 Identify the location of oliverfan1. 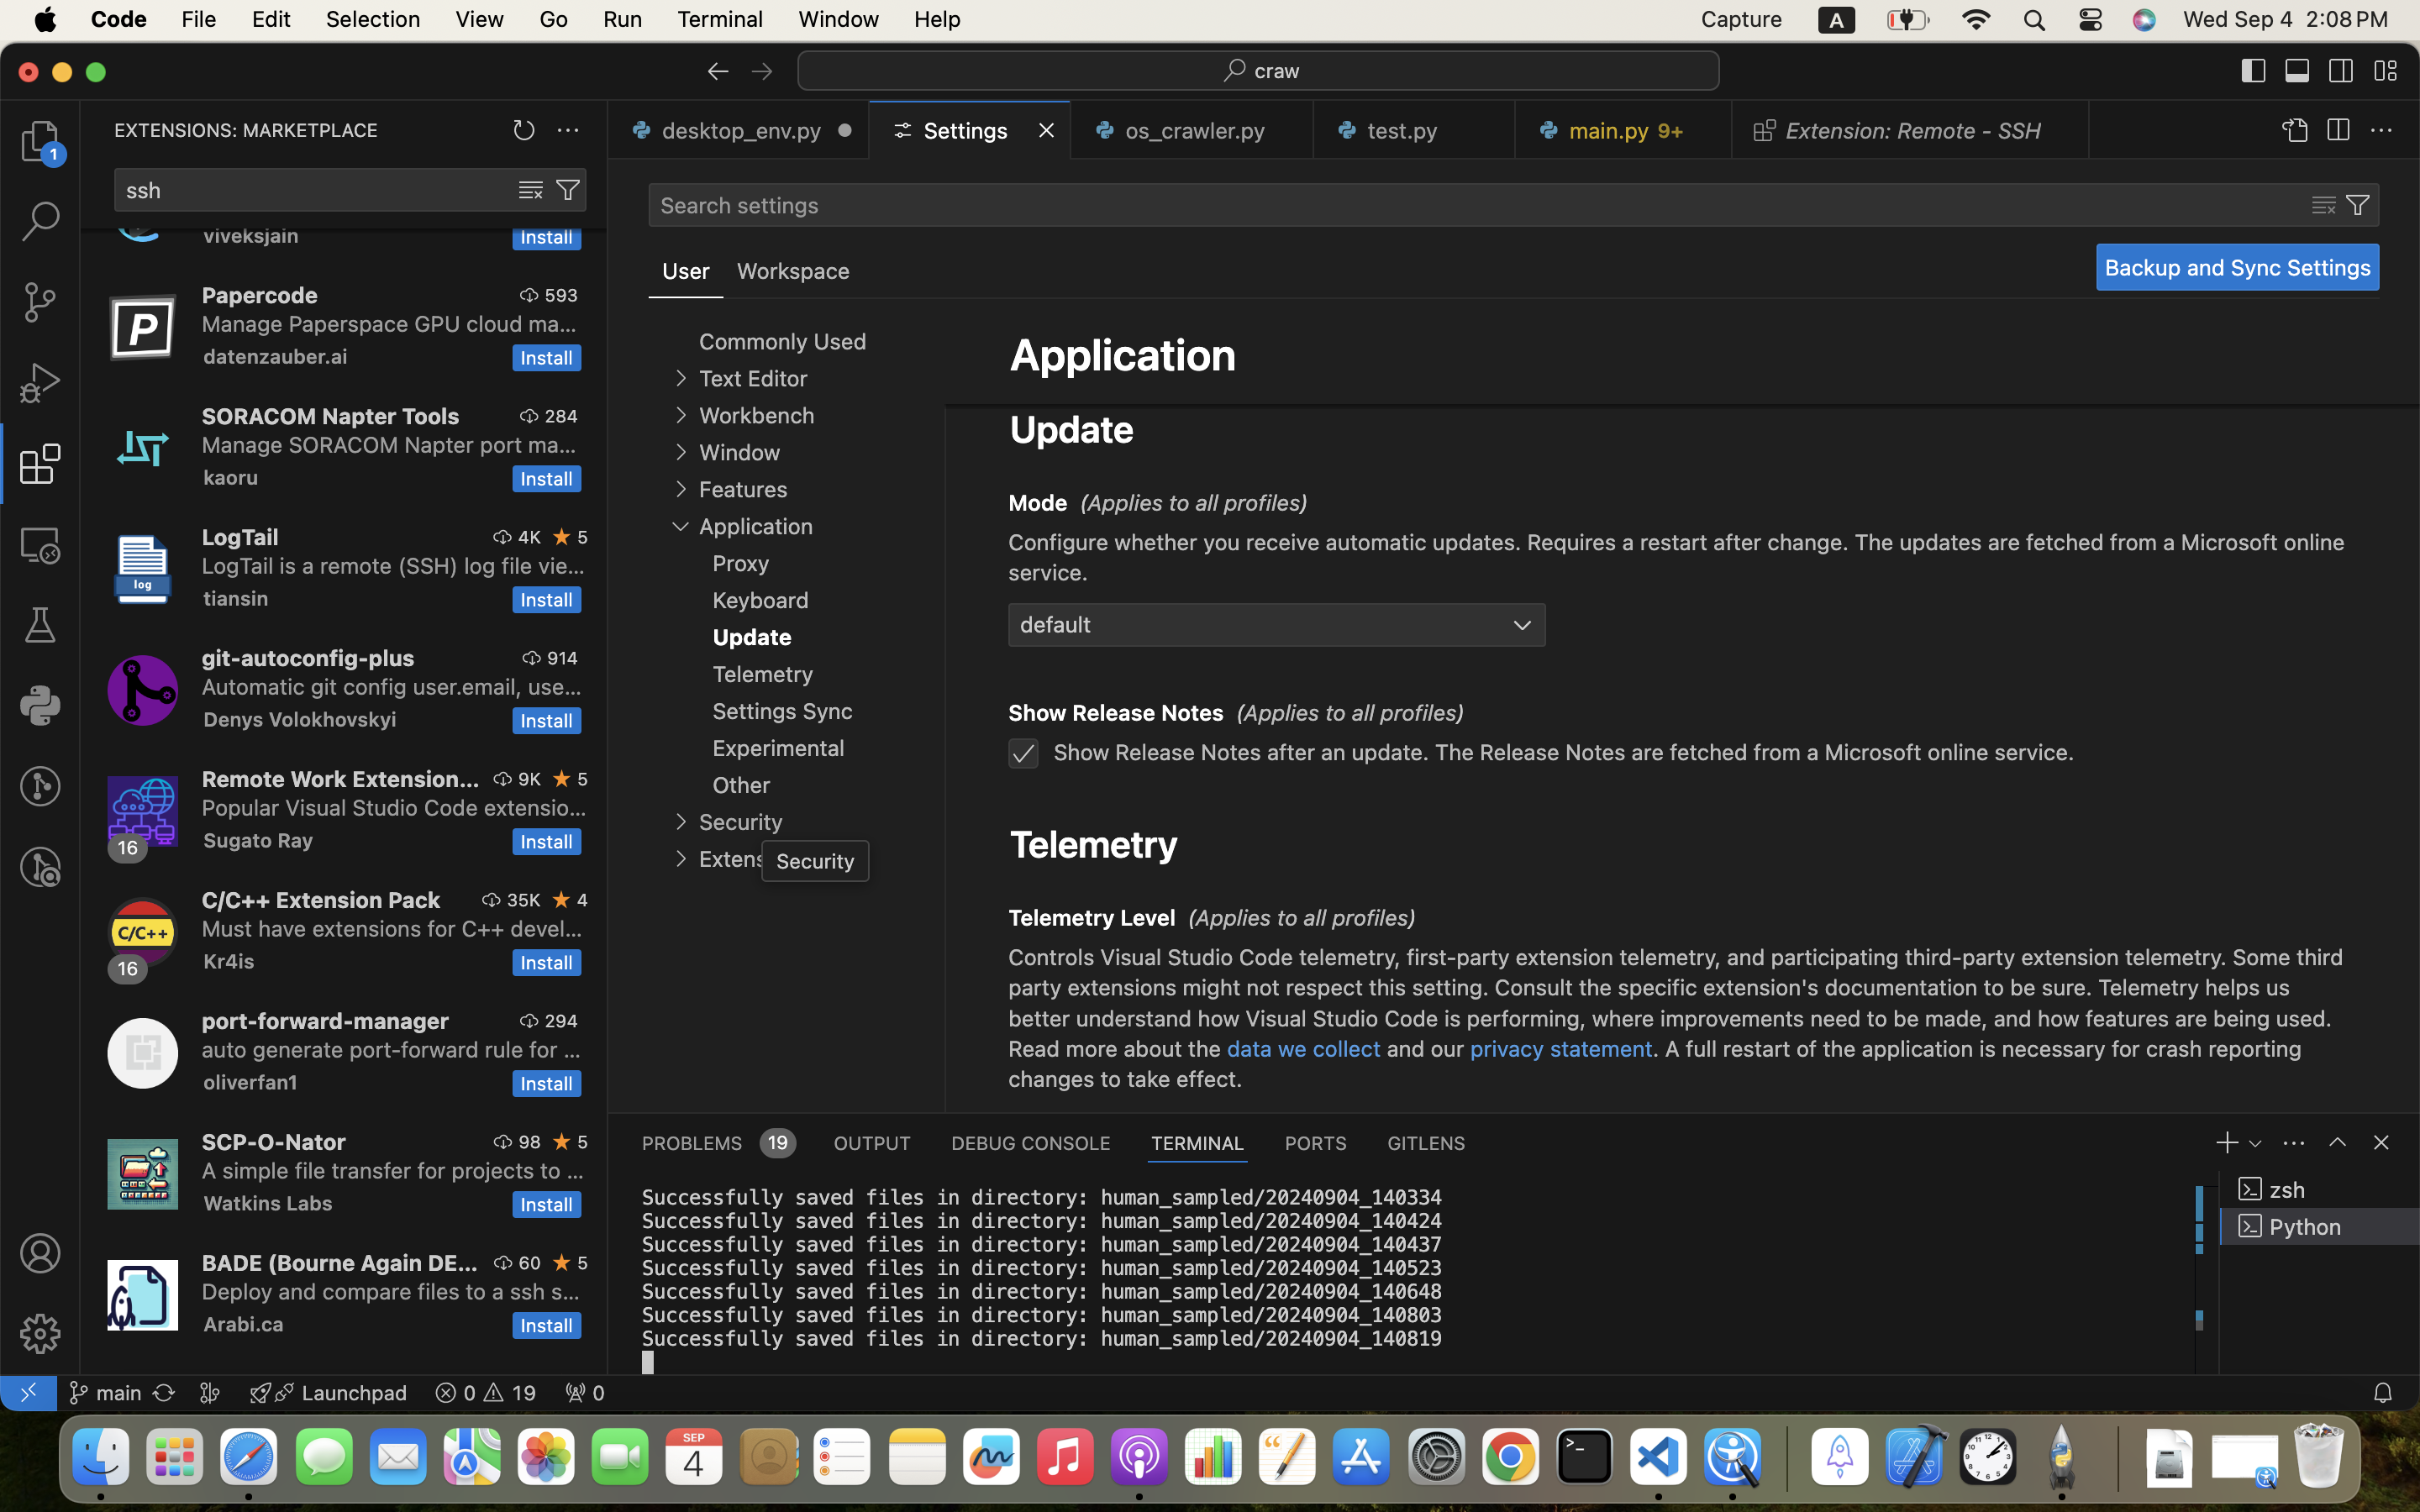
(251, 1082).